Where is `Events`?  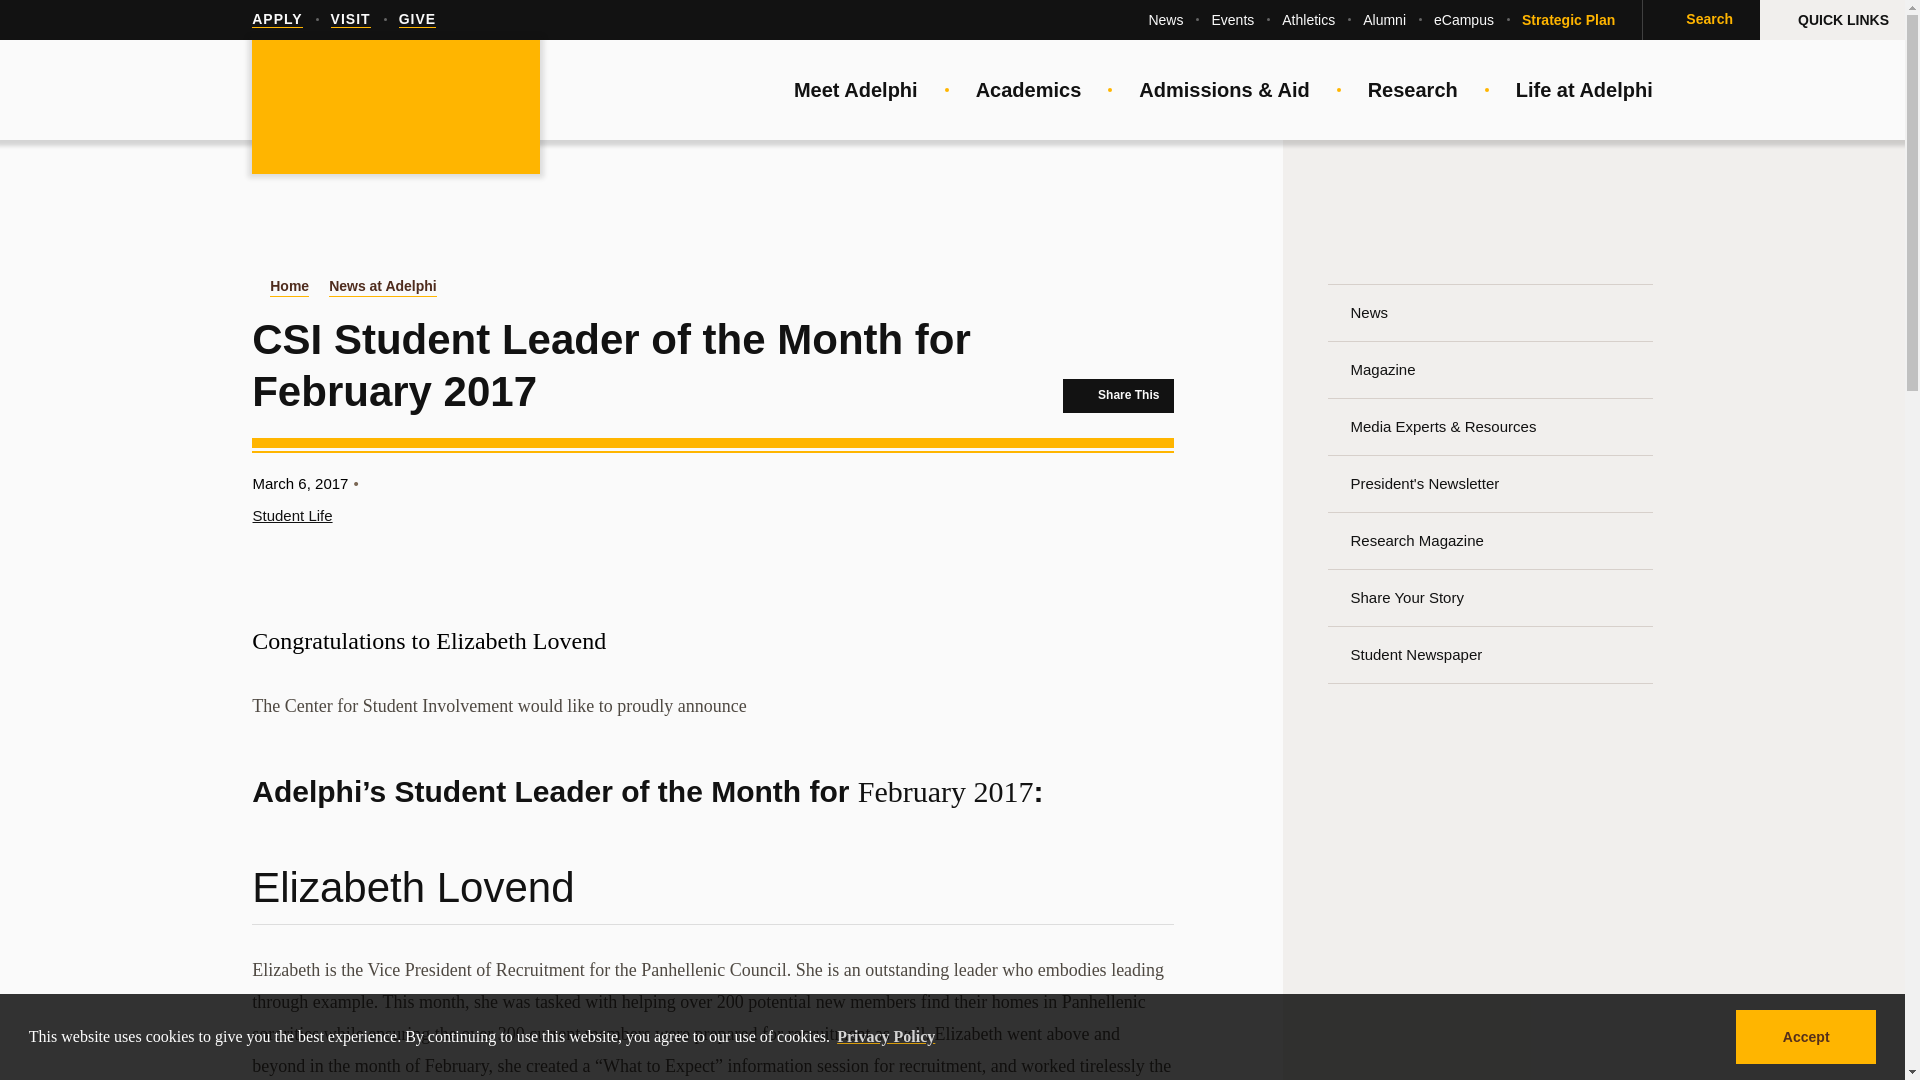 Events is located at coordinates (1232, 20).